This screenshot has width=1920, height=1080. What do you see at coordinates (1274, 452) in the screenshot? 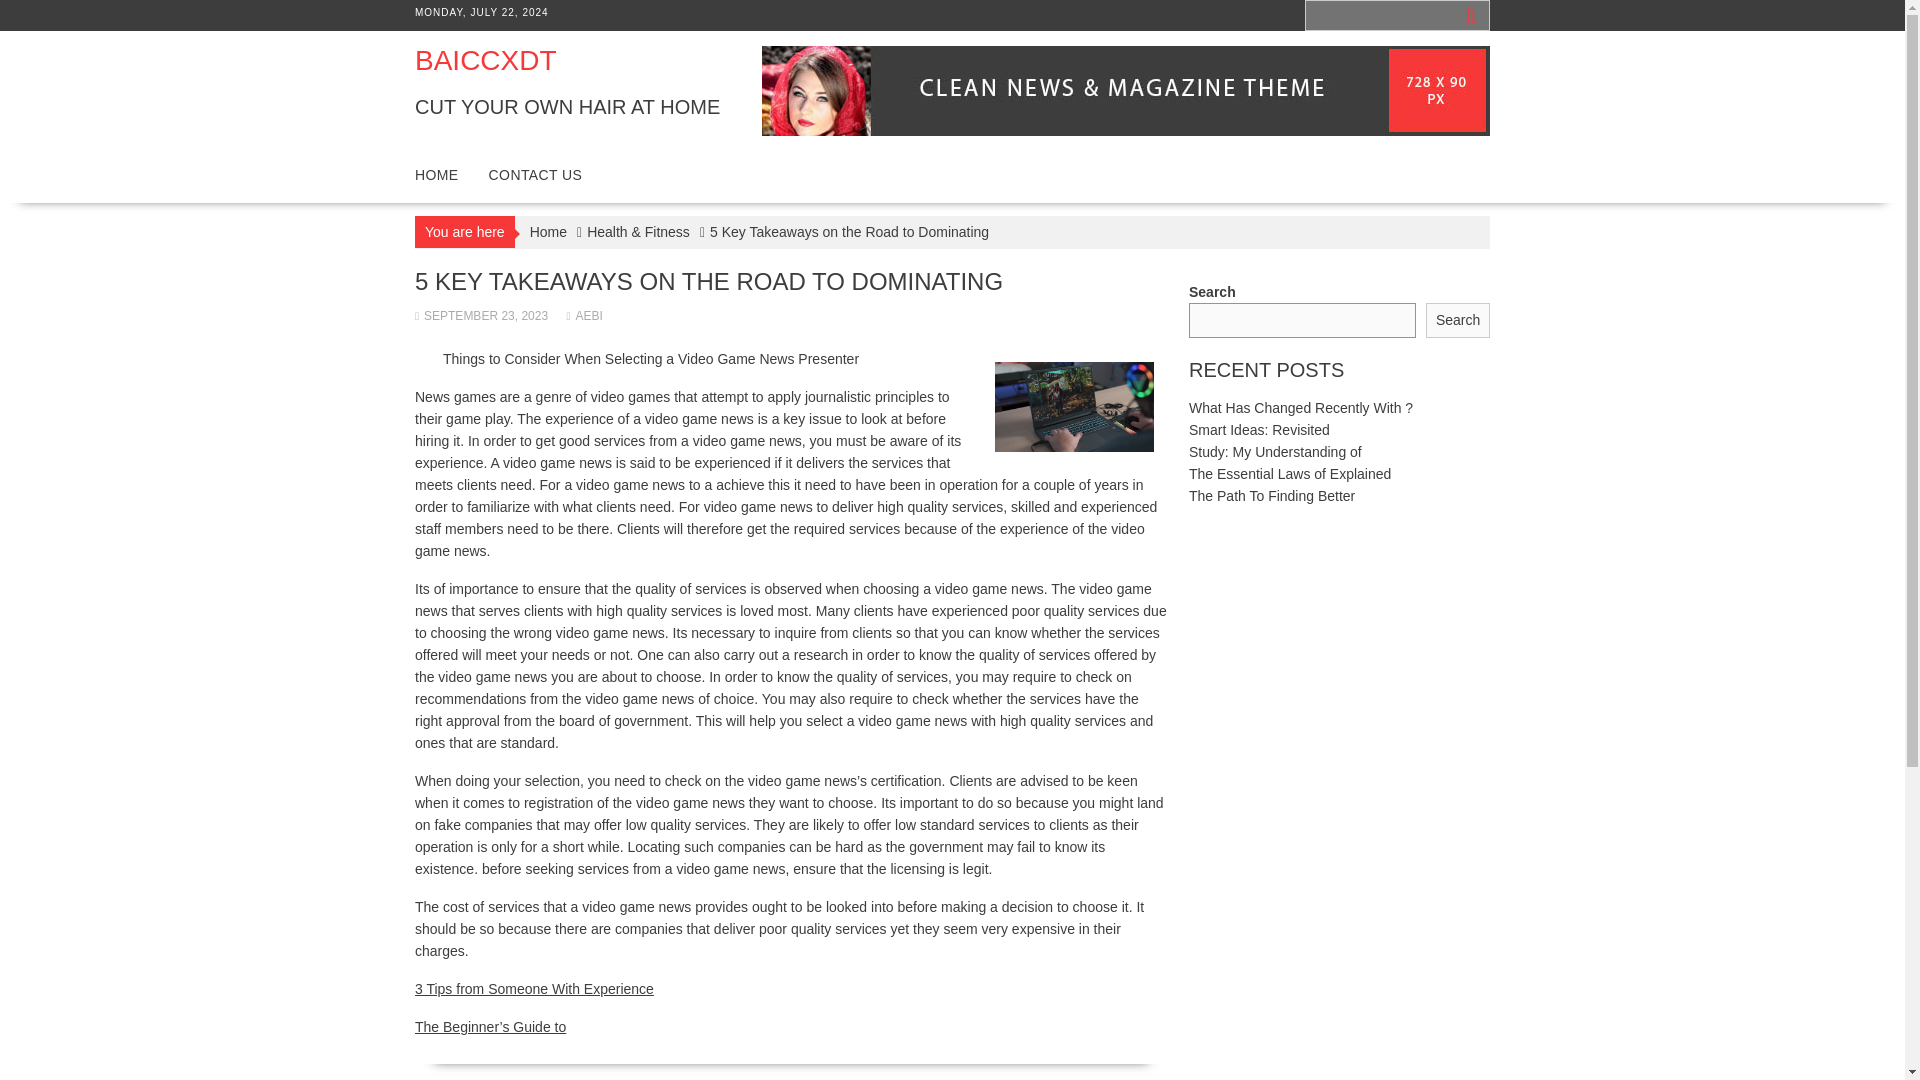
I see `Study: My Understanding of` at bounding box center [1274, 452].